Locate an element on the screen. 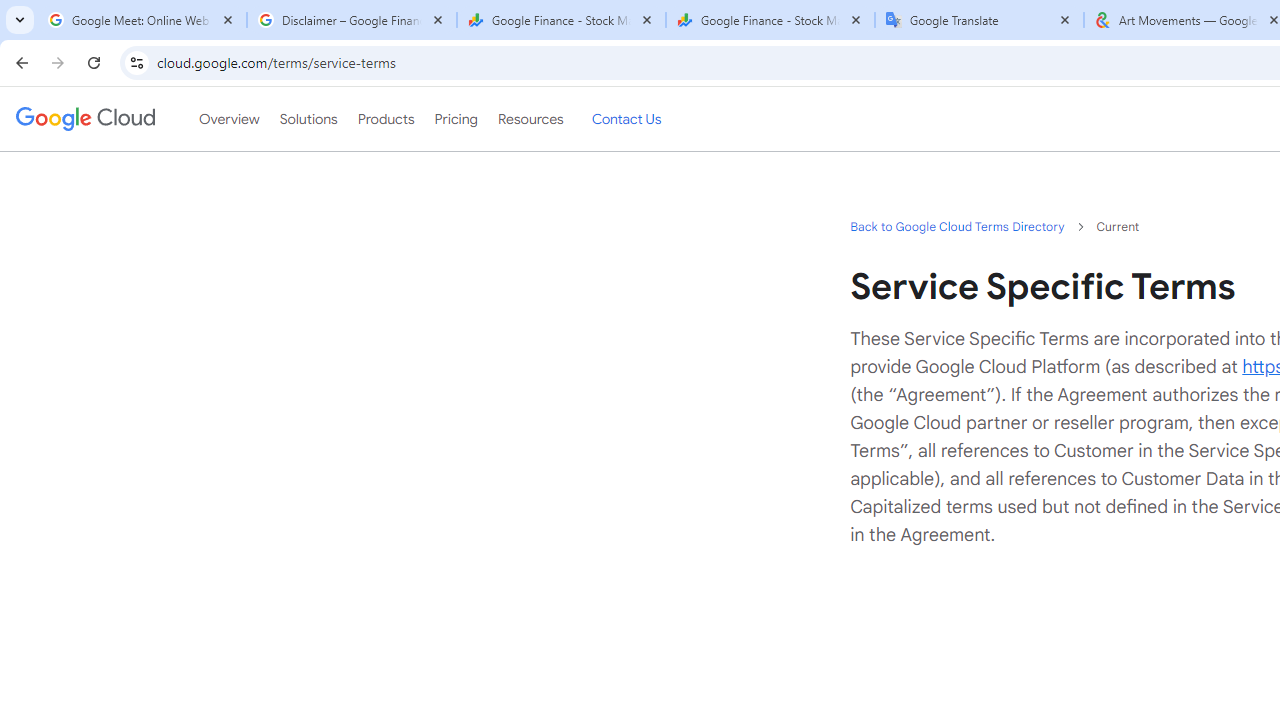  Solutions is located at coordinates (308, 119).